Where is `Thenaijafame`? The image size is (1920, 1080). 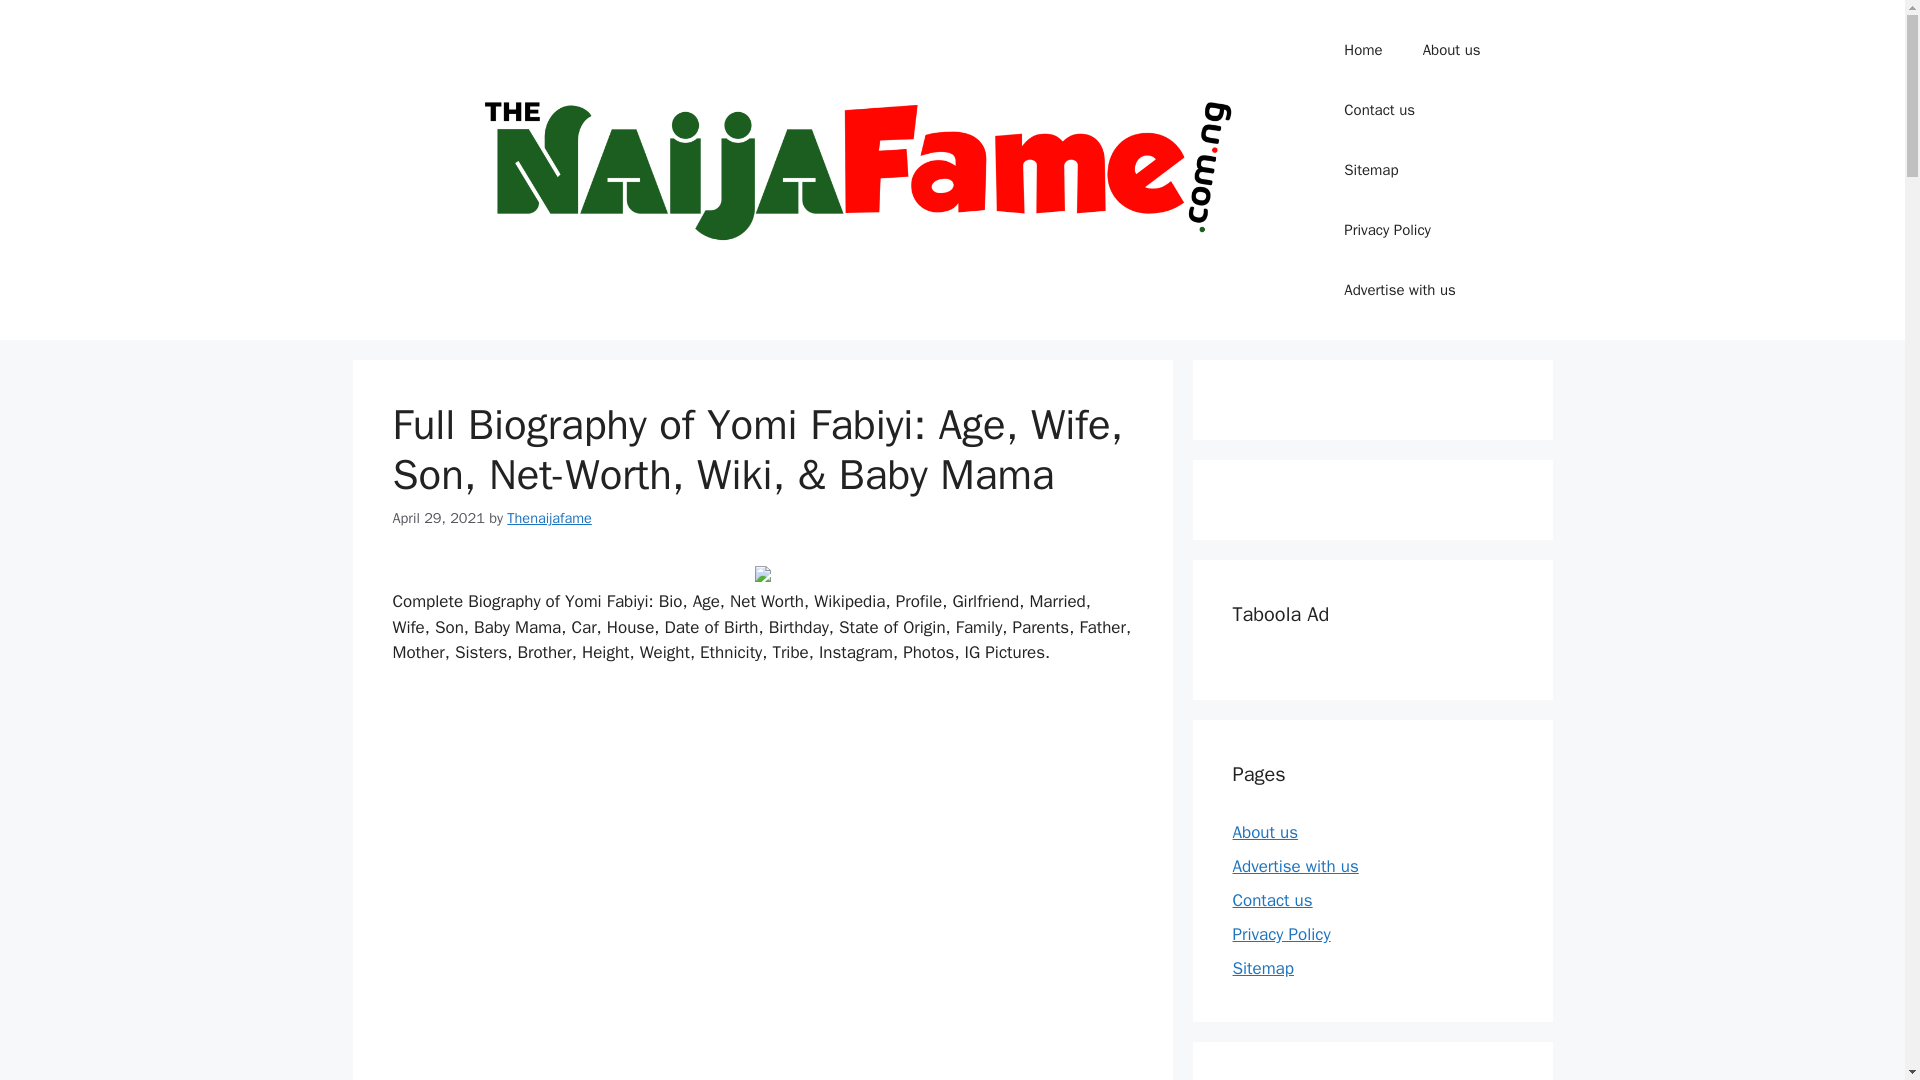 Thenaijafame is located at coordinates (548, 518).